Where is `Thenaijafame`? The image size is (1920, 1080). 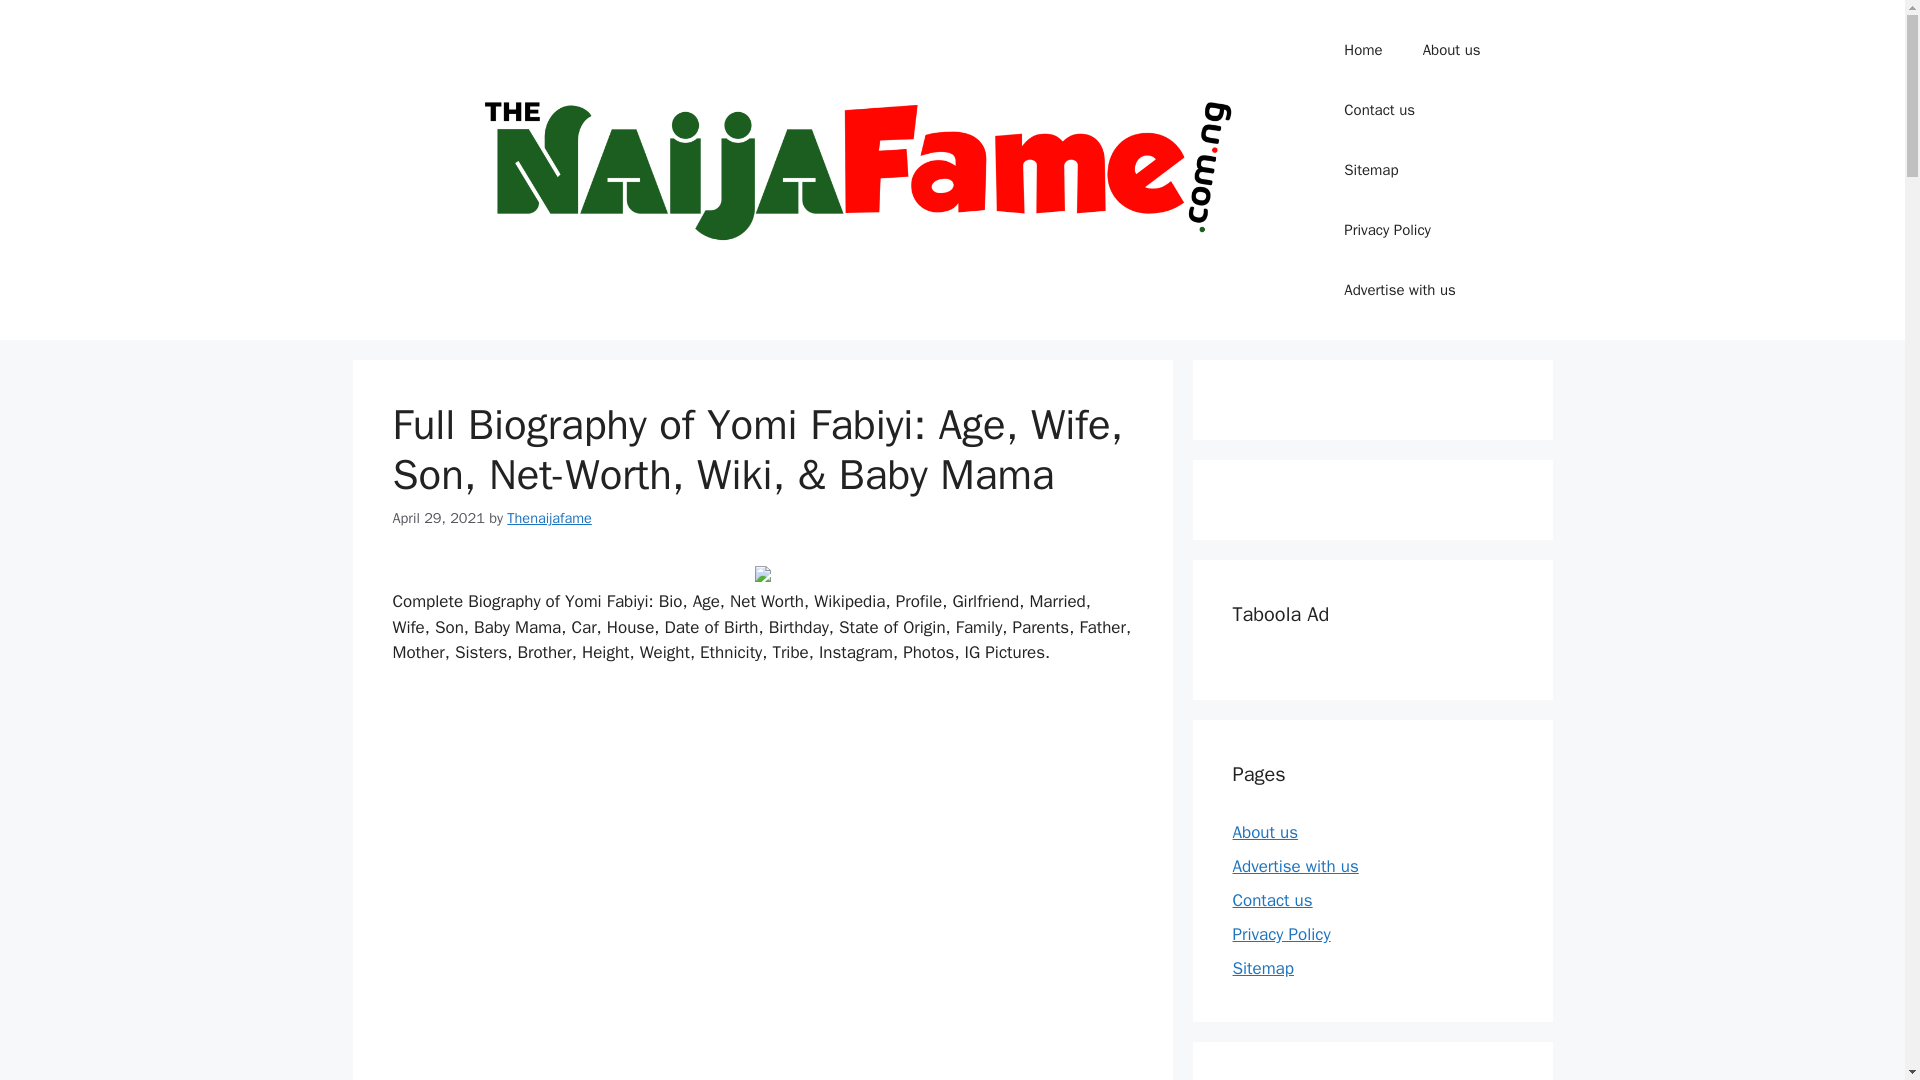 Thenaijafame is located at coordinates (548, 518).